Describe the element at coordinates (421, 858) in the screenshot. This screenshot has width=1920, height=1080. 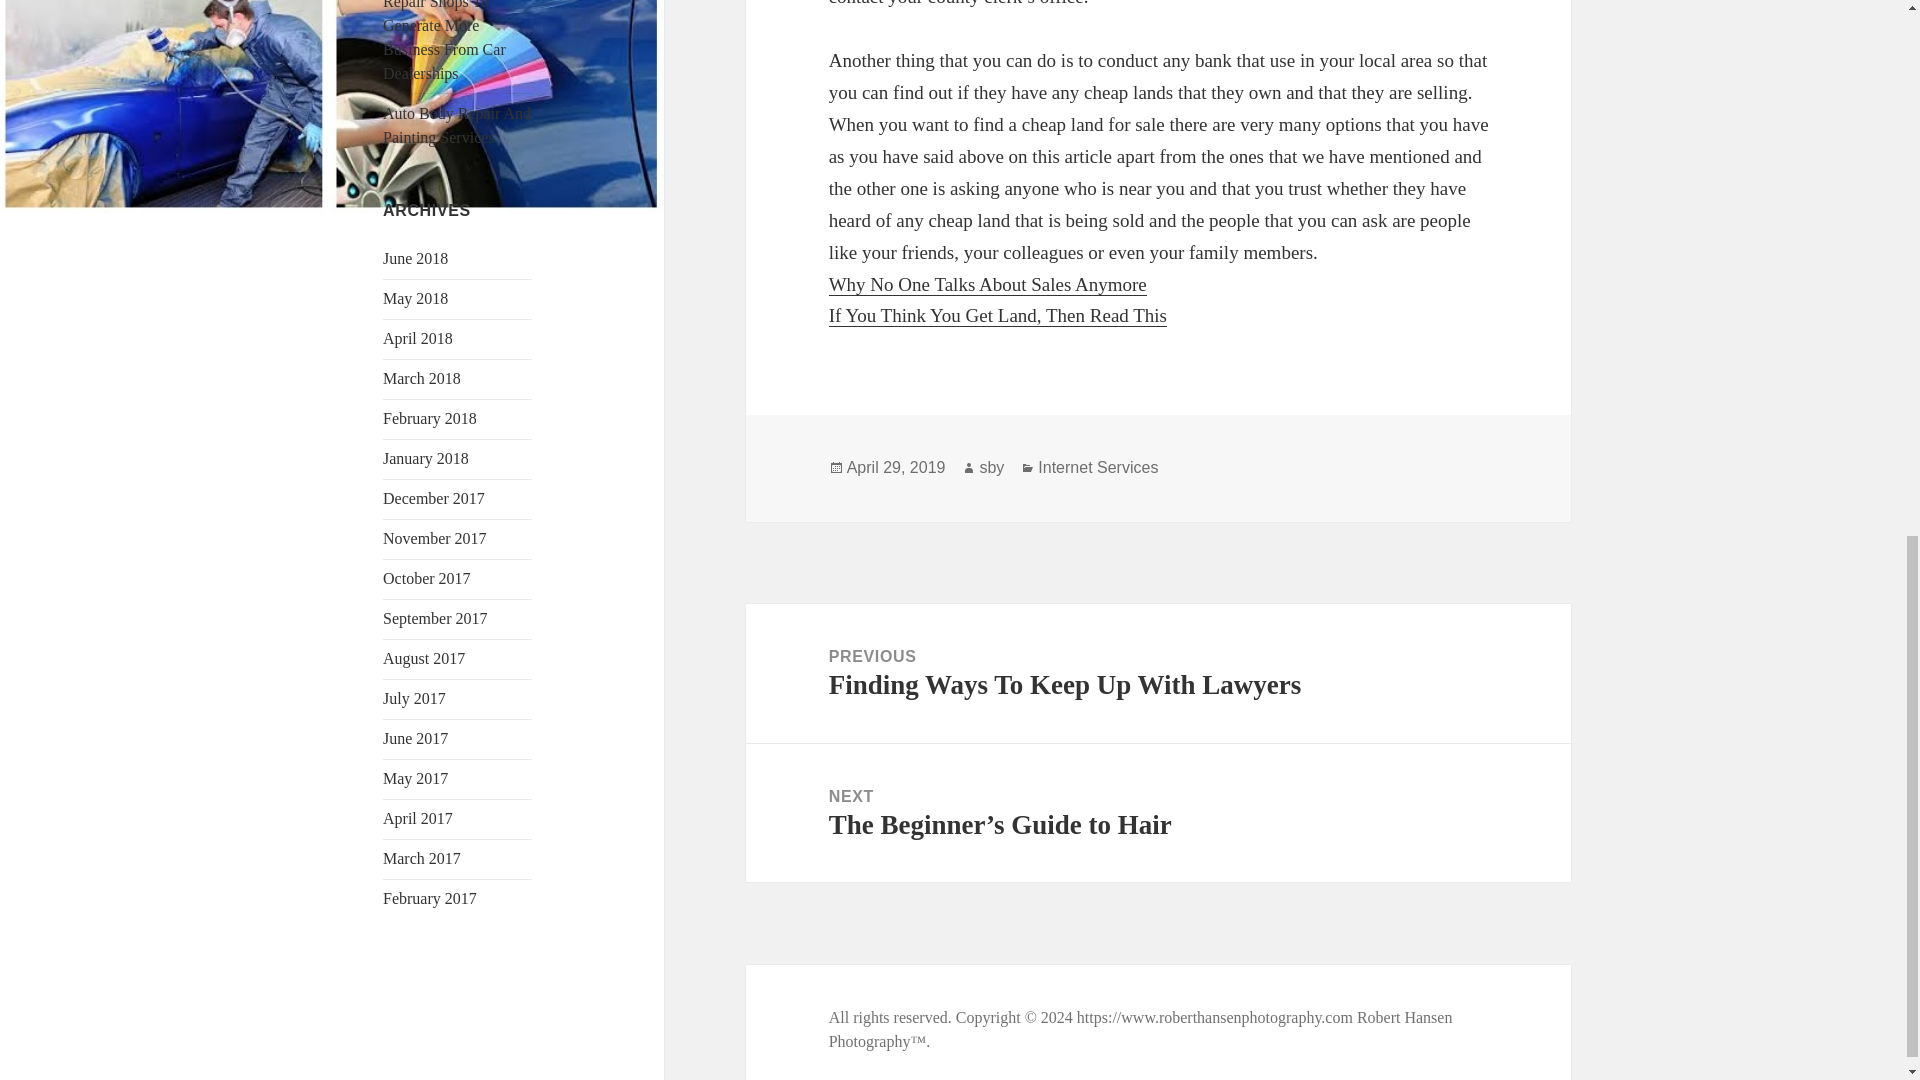
I see `March 2017` at that location.